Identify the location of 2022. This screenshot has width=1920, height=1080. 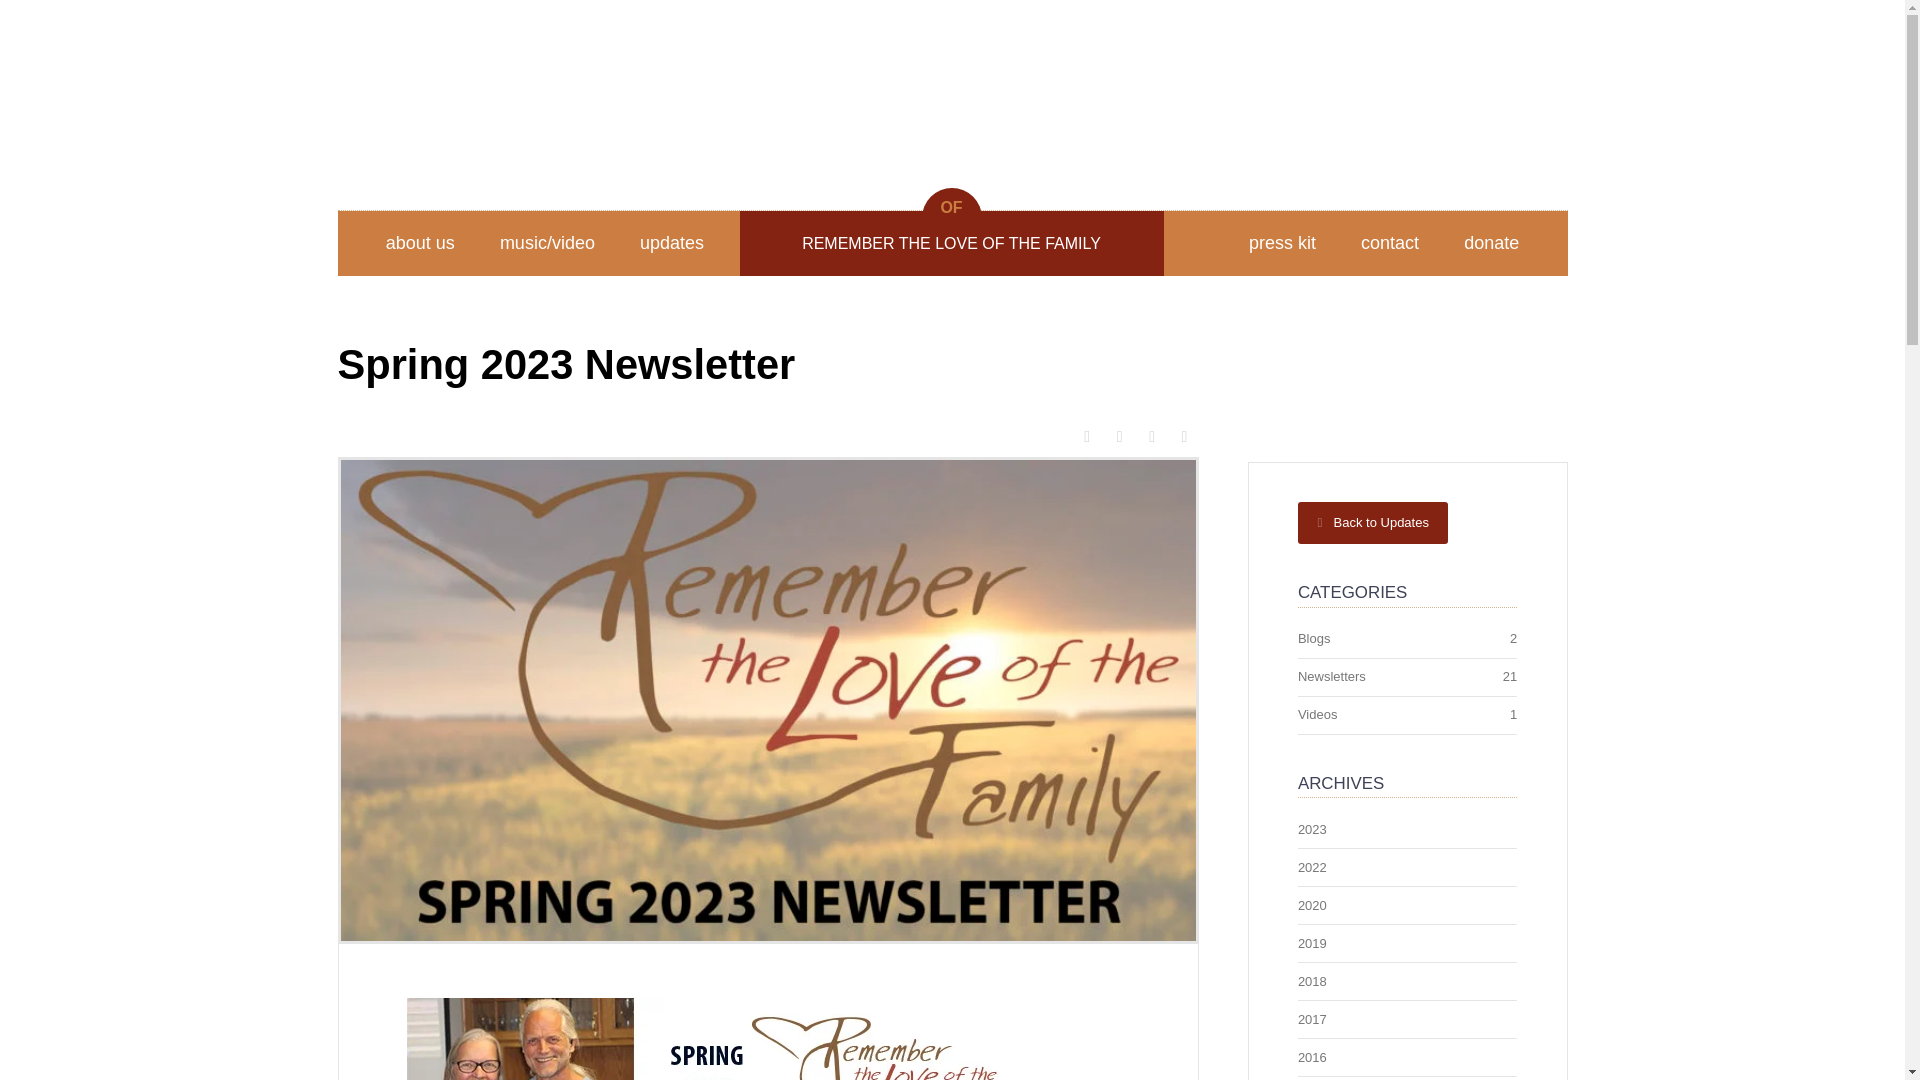
(1312, 866).